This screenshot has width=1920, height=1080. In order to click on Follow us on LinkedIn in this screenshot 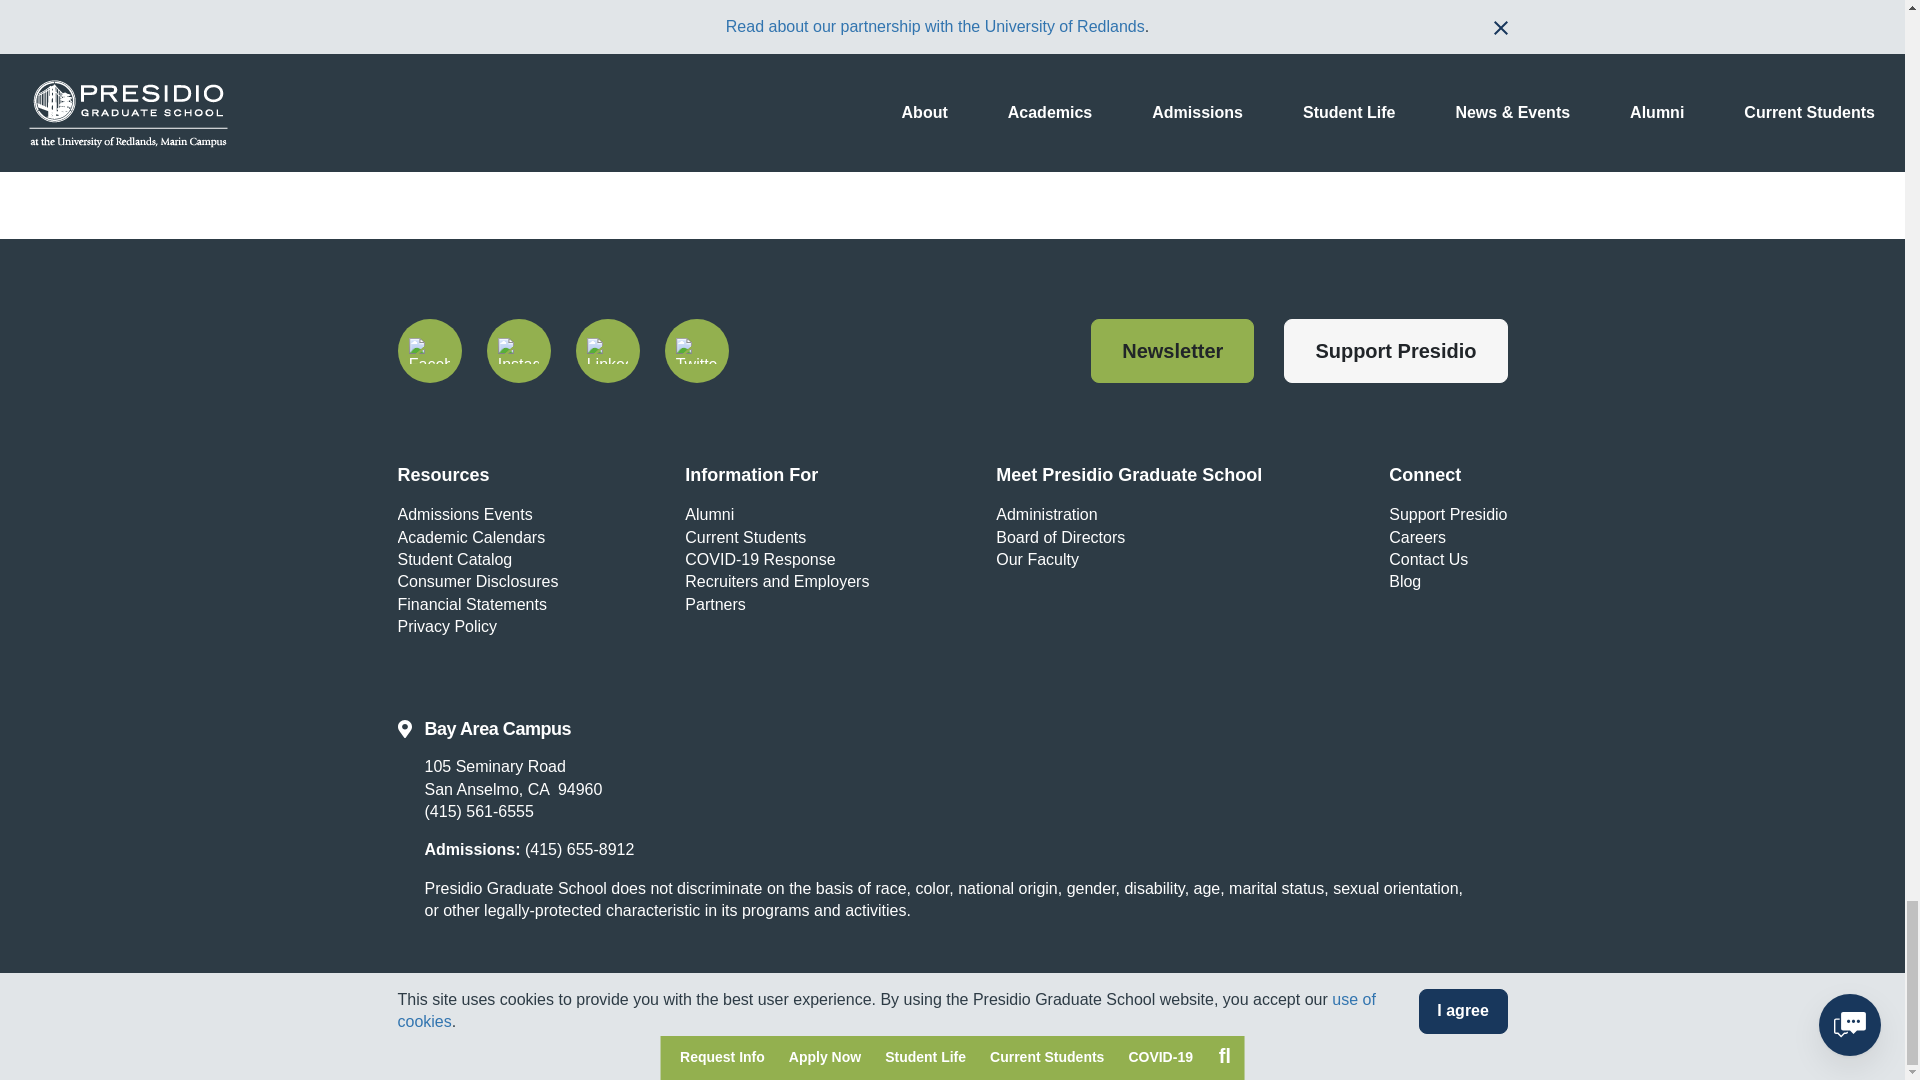, I will do `click(608, 350)`.